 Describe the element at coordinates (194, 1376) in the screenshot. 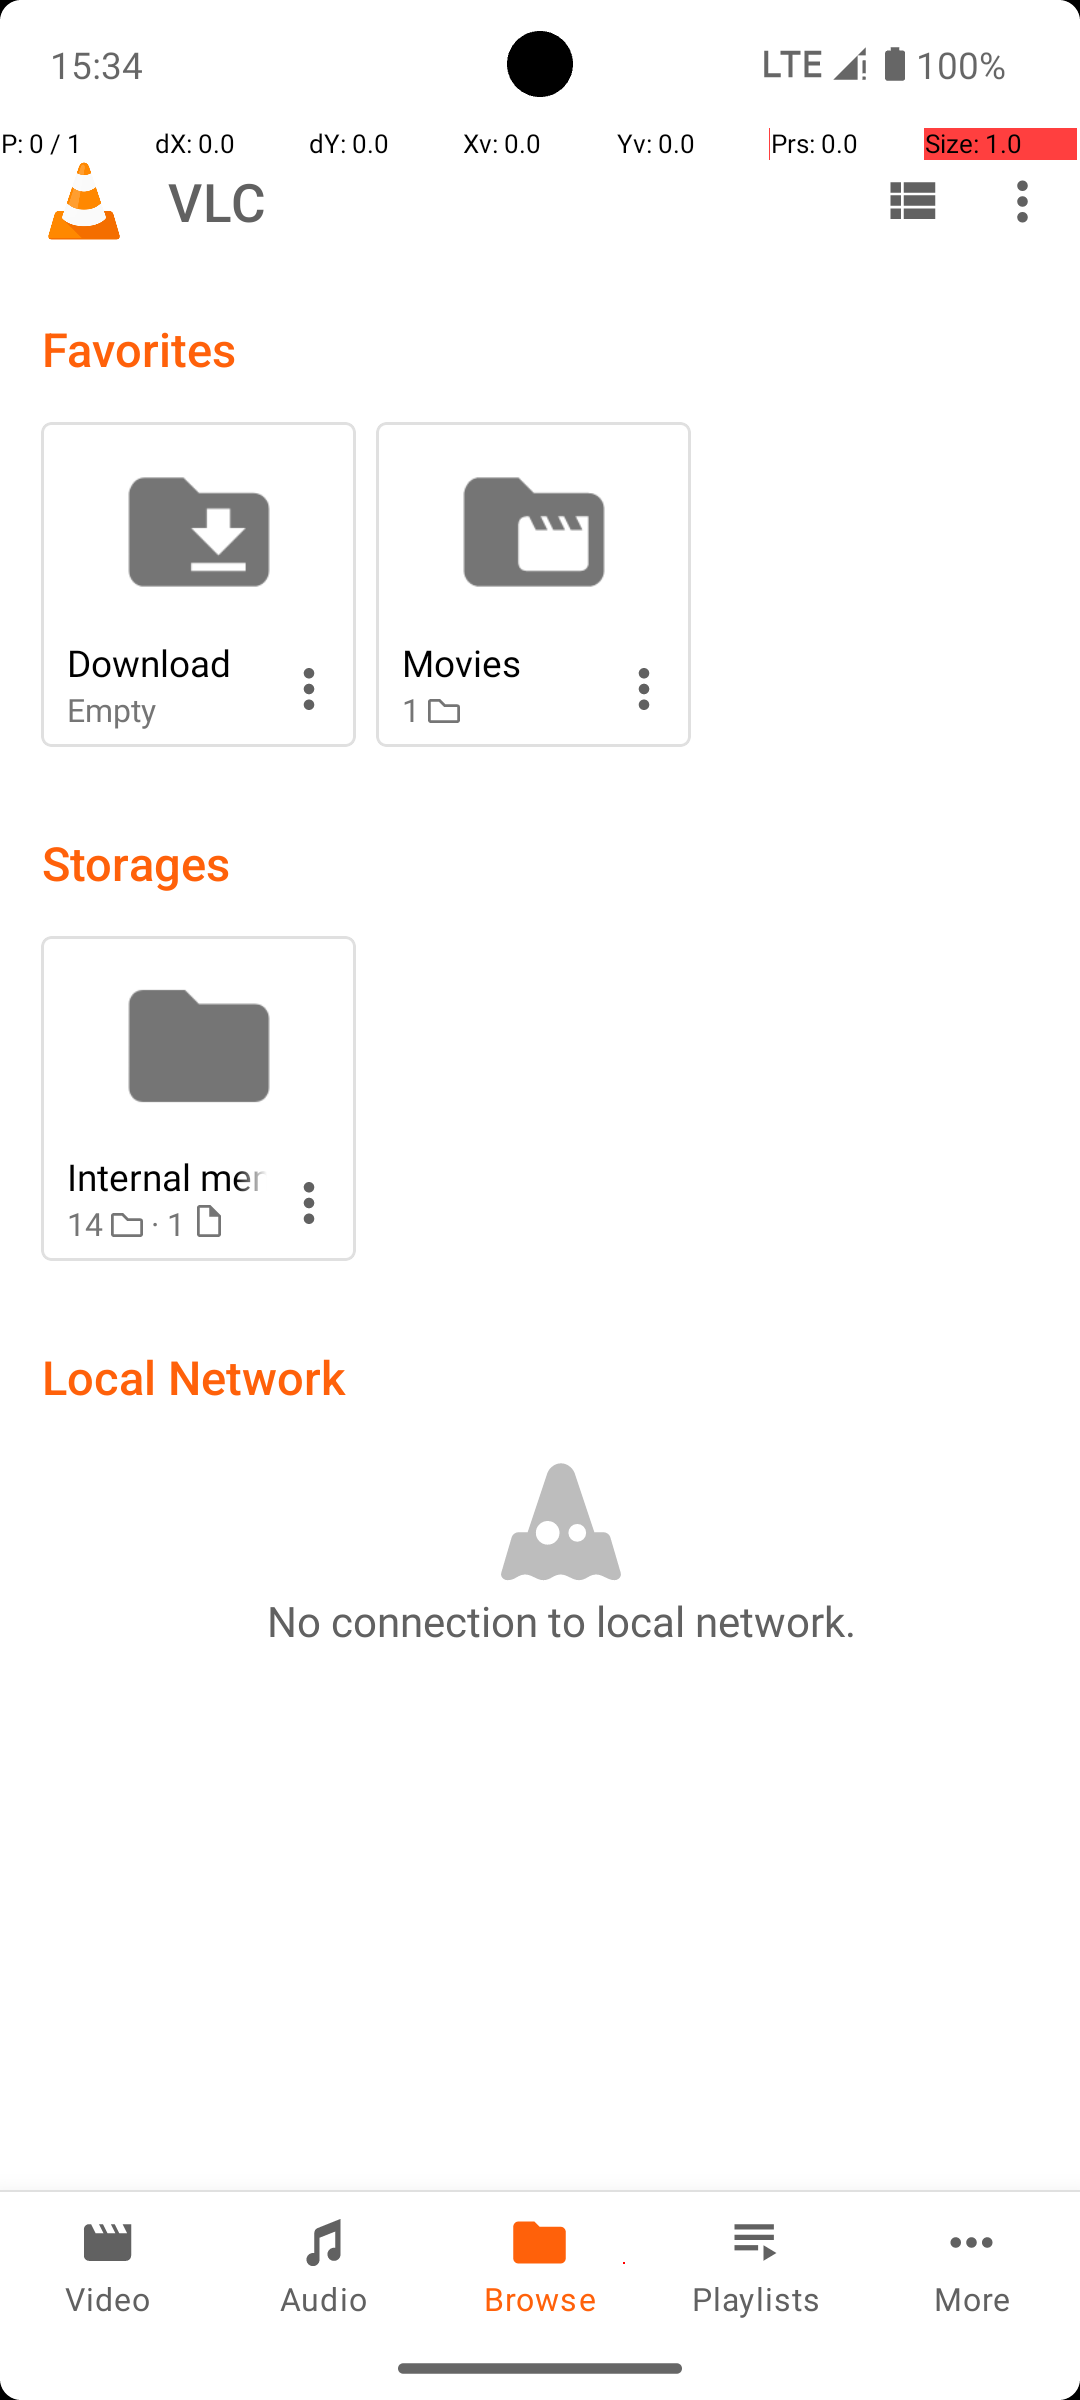

I see `Local Network` at that location.